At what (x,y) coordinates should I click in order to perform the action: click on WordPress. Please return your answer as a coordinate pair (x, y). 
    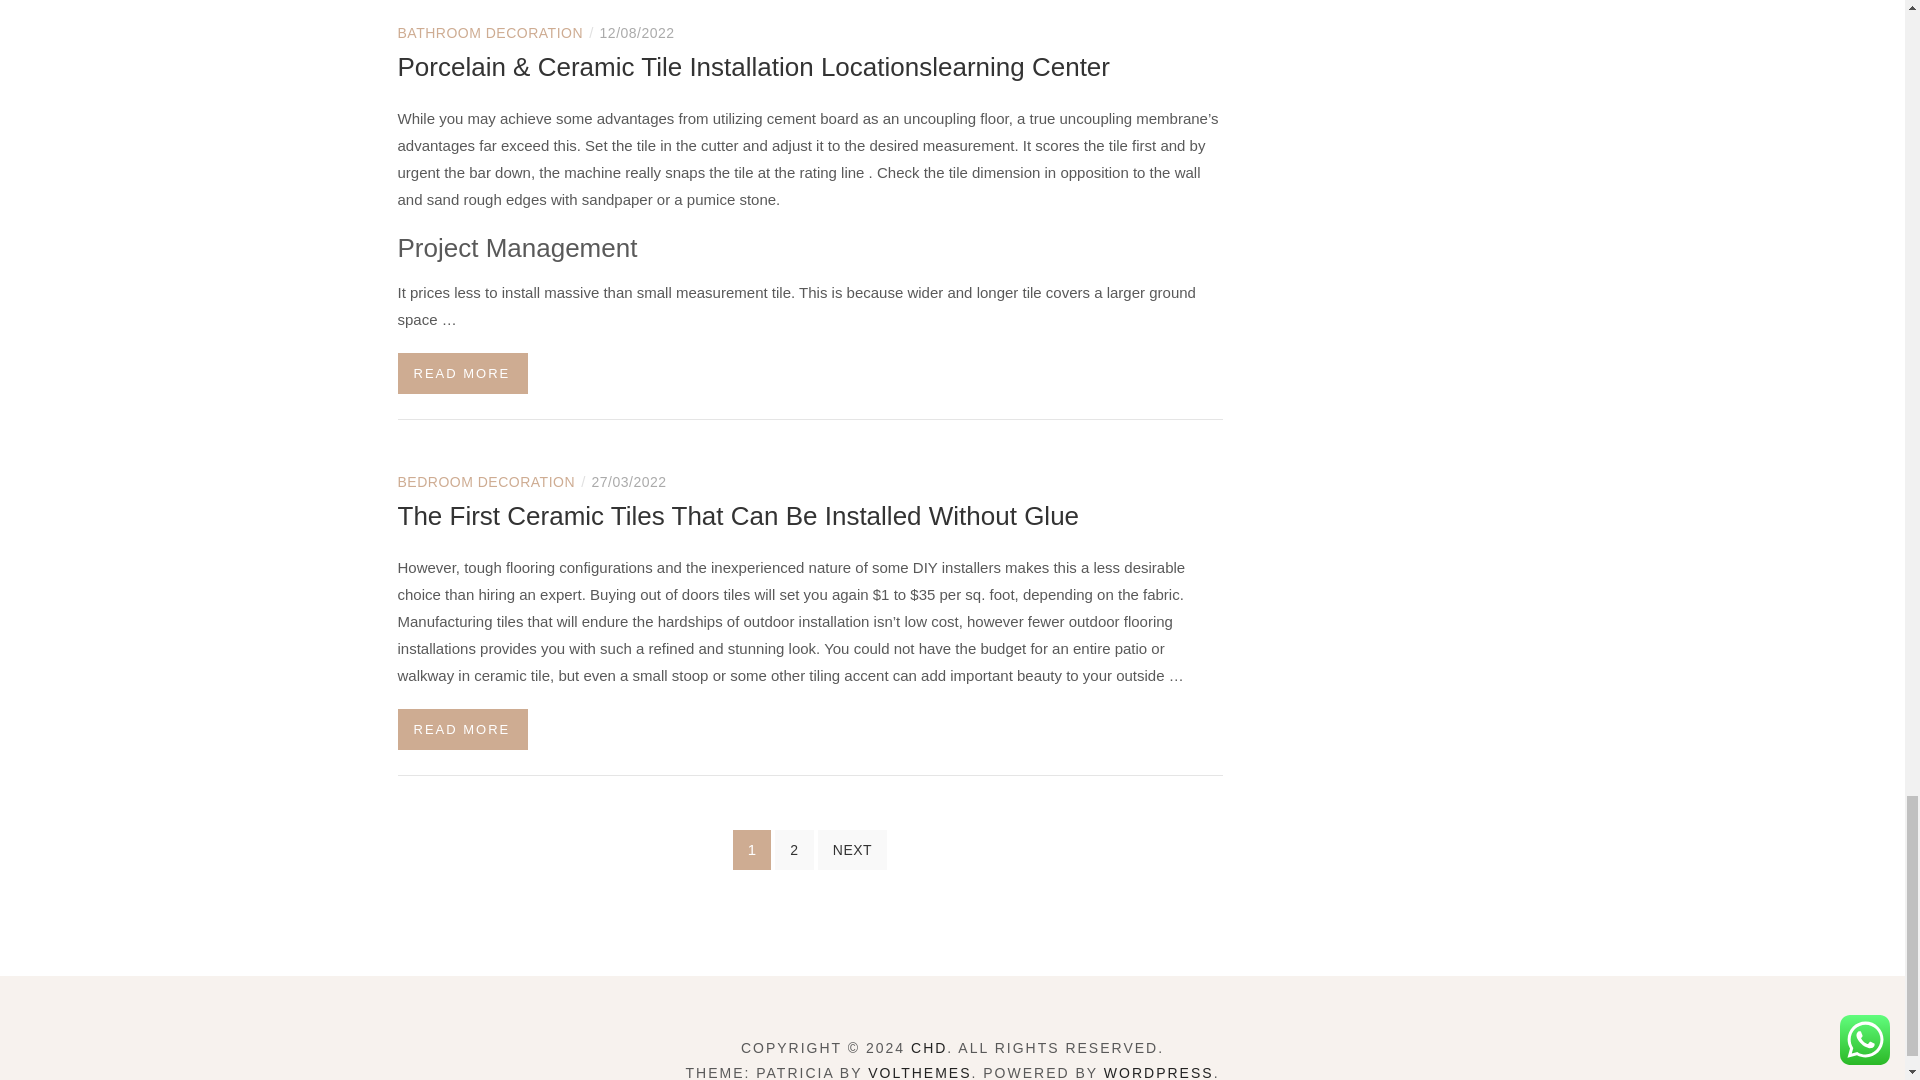
    Looking at the image, I should click on (1158, 1072).